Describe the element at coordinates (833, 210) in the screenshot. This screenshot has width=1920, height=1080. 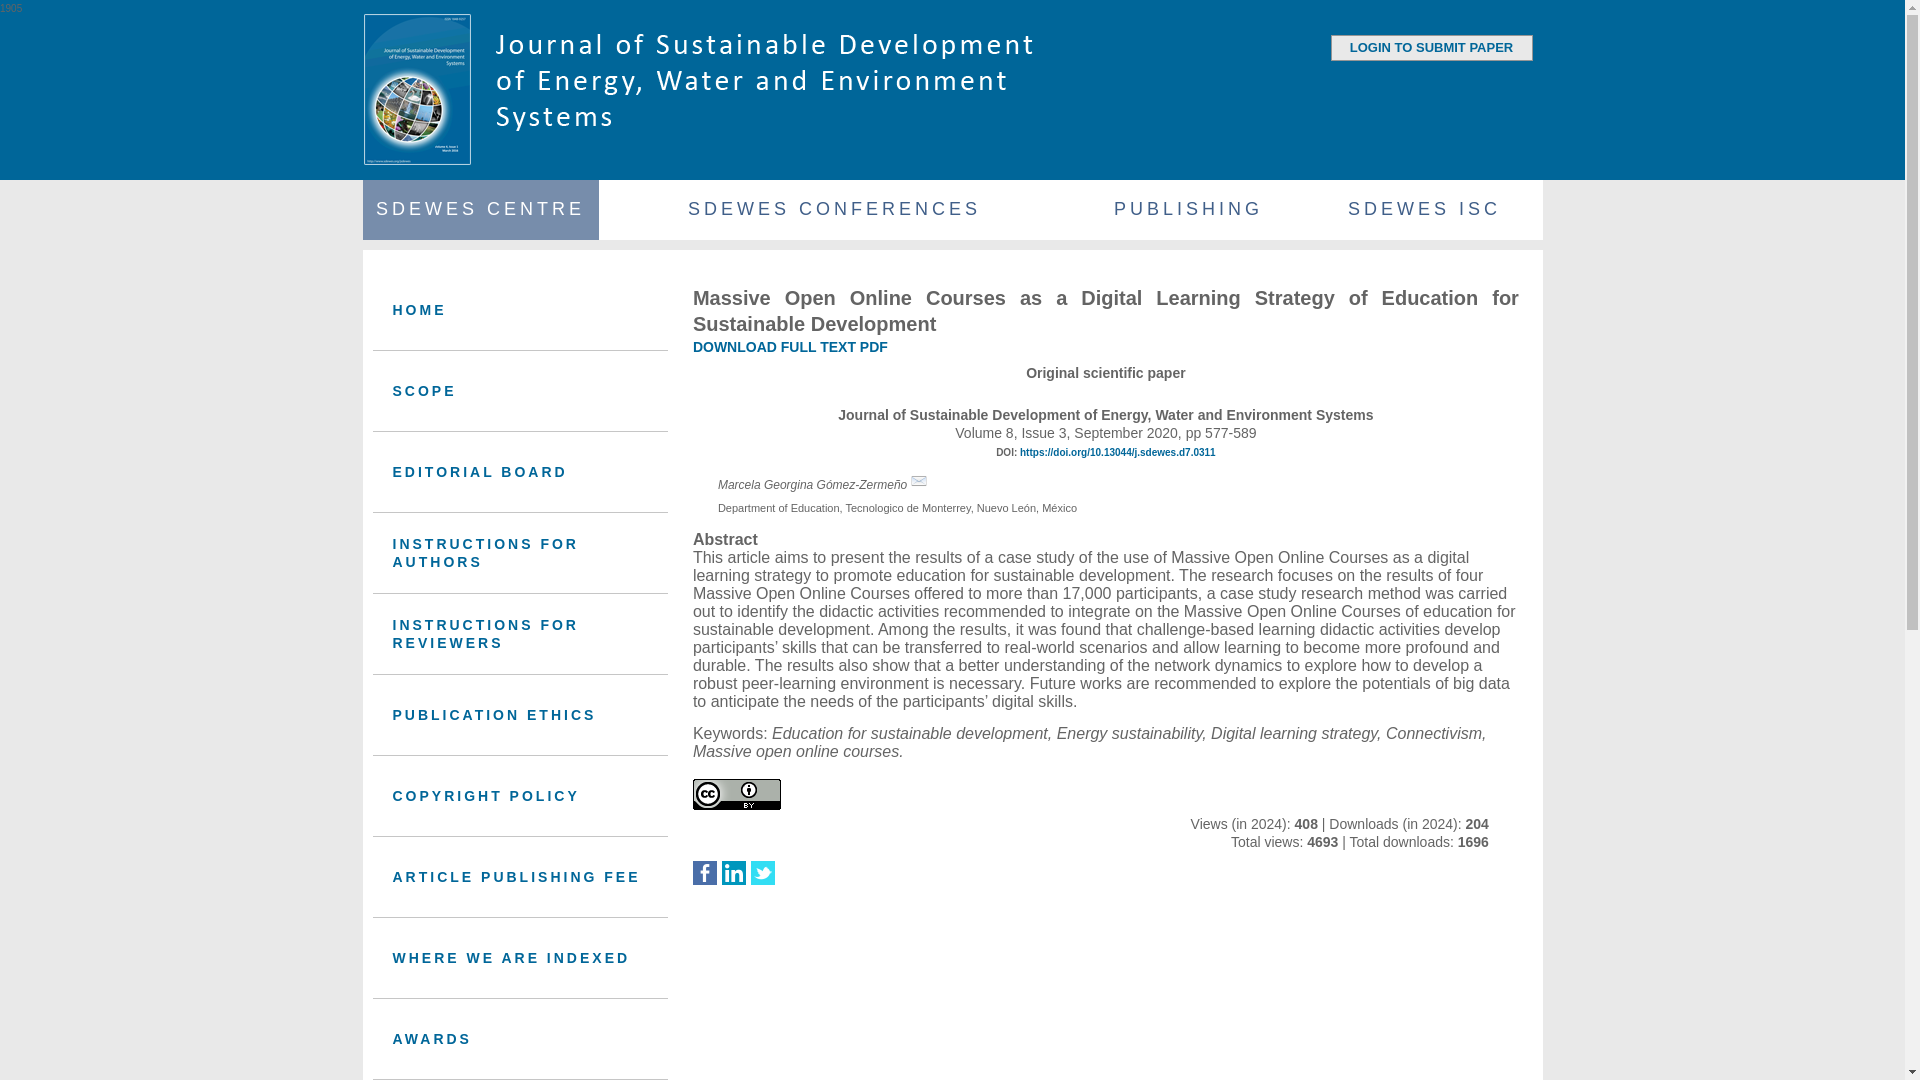
I see `SDEWES CONFERENCES` at that location.